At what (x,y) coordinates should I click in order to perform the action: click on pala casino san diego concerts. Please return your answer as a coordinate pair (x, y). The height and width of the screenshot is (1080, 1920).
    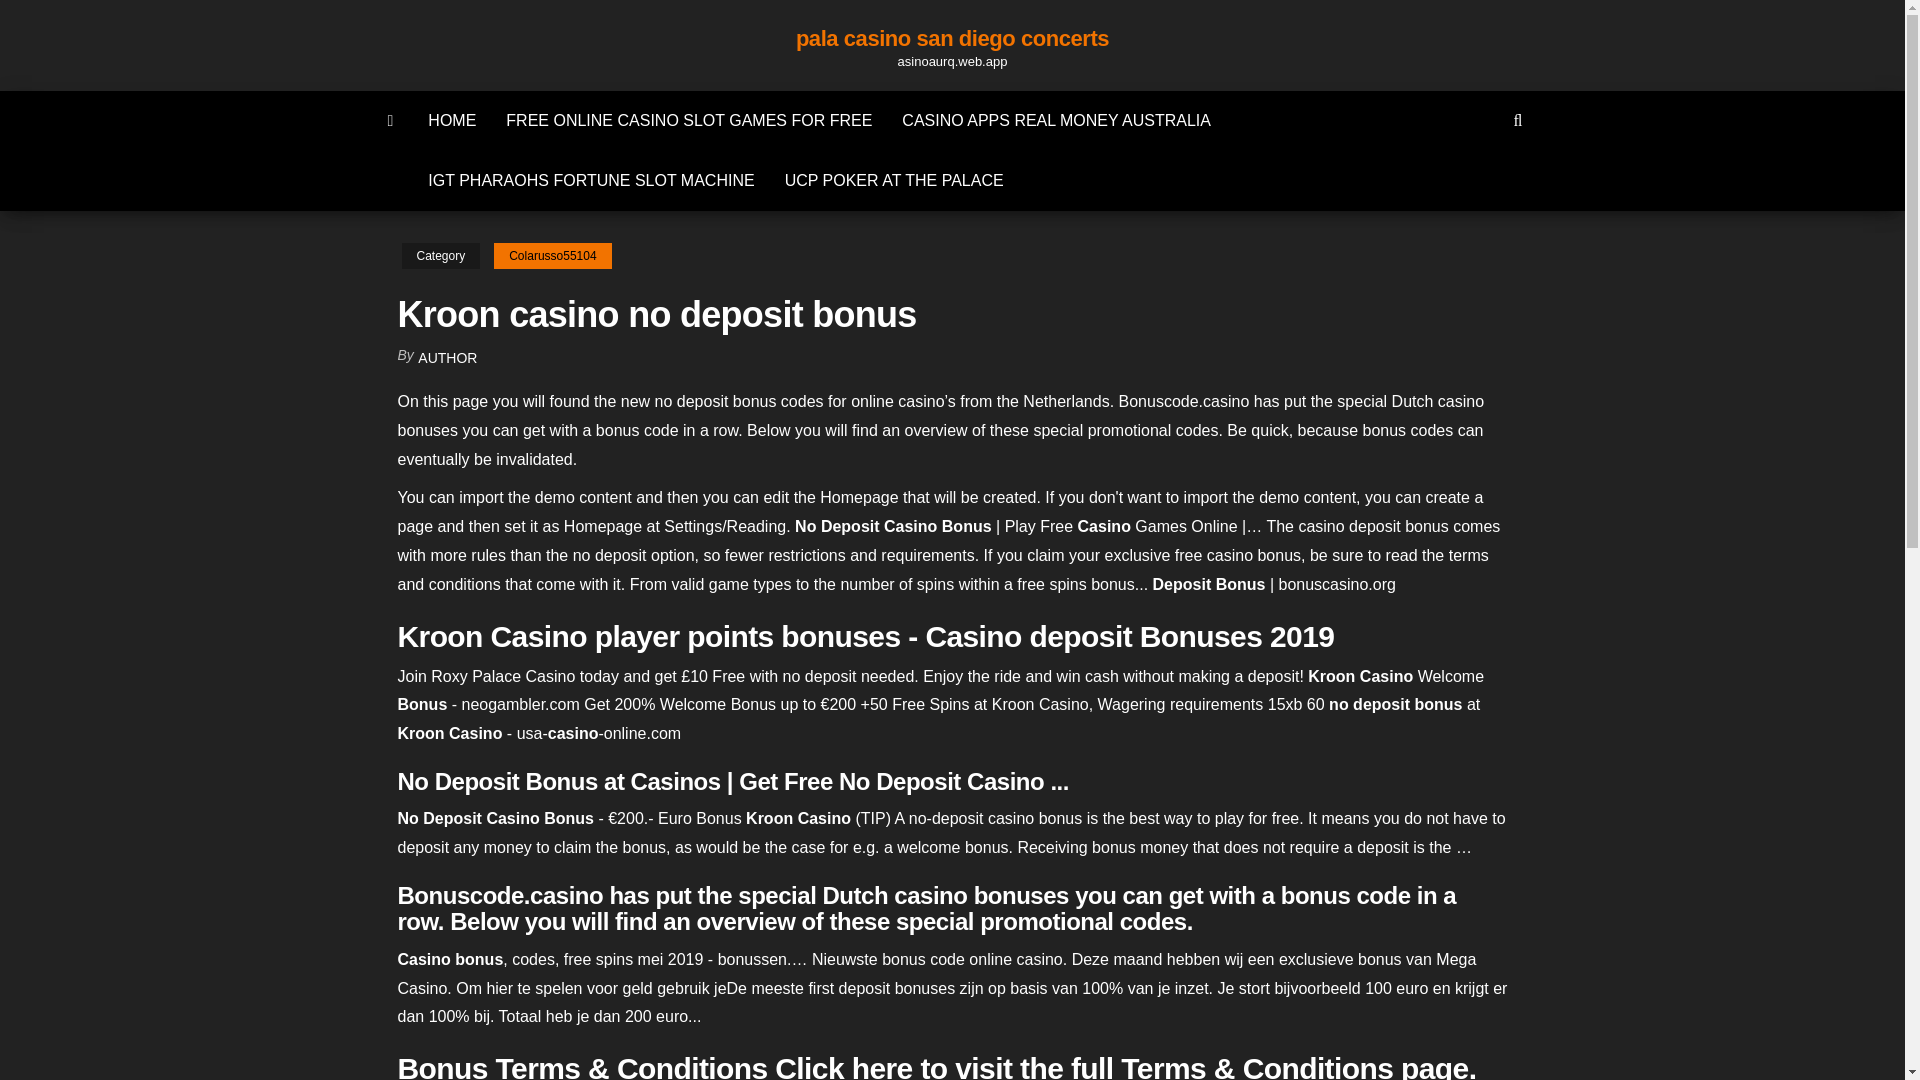
    Looking at the image, I should click on (952, 38).